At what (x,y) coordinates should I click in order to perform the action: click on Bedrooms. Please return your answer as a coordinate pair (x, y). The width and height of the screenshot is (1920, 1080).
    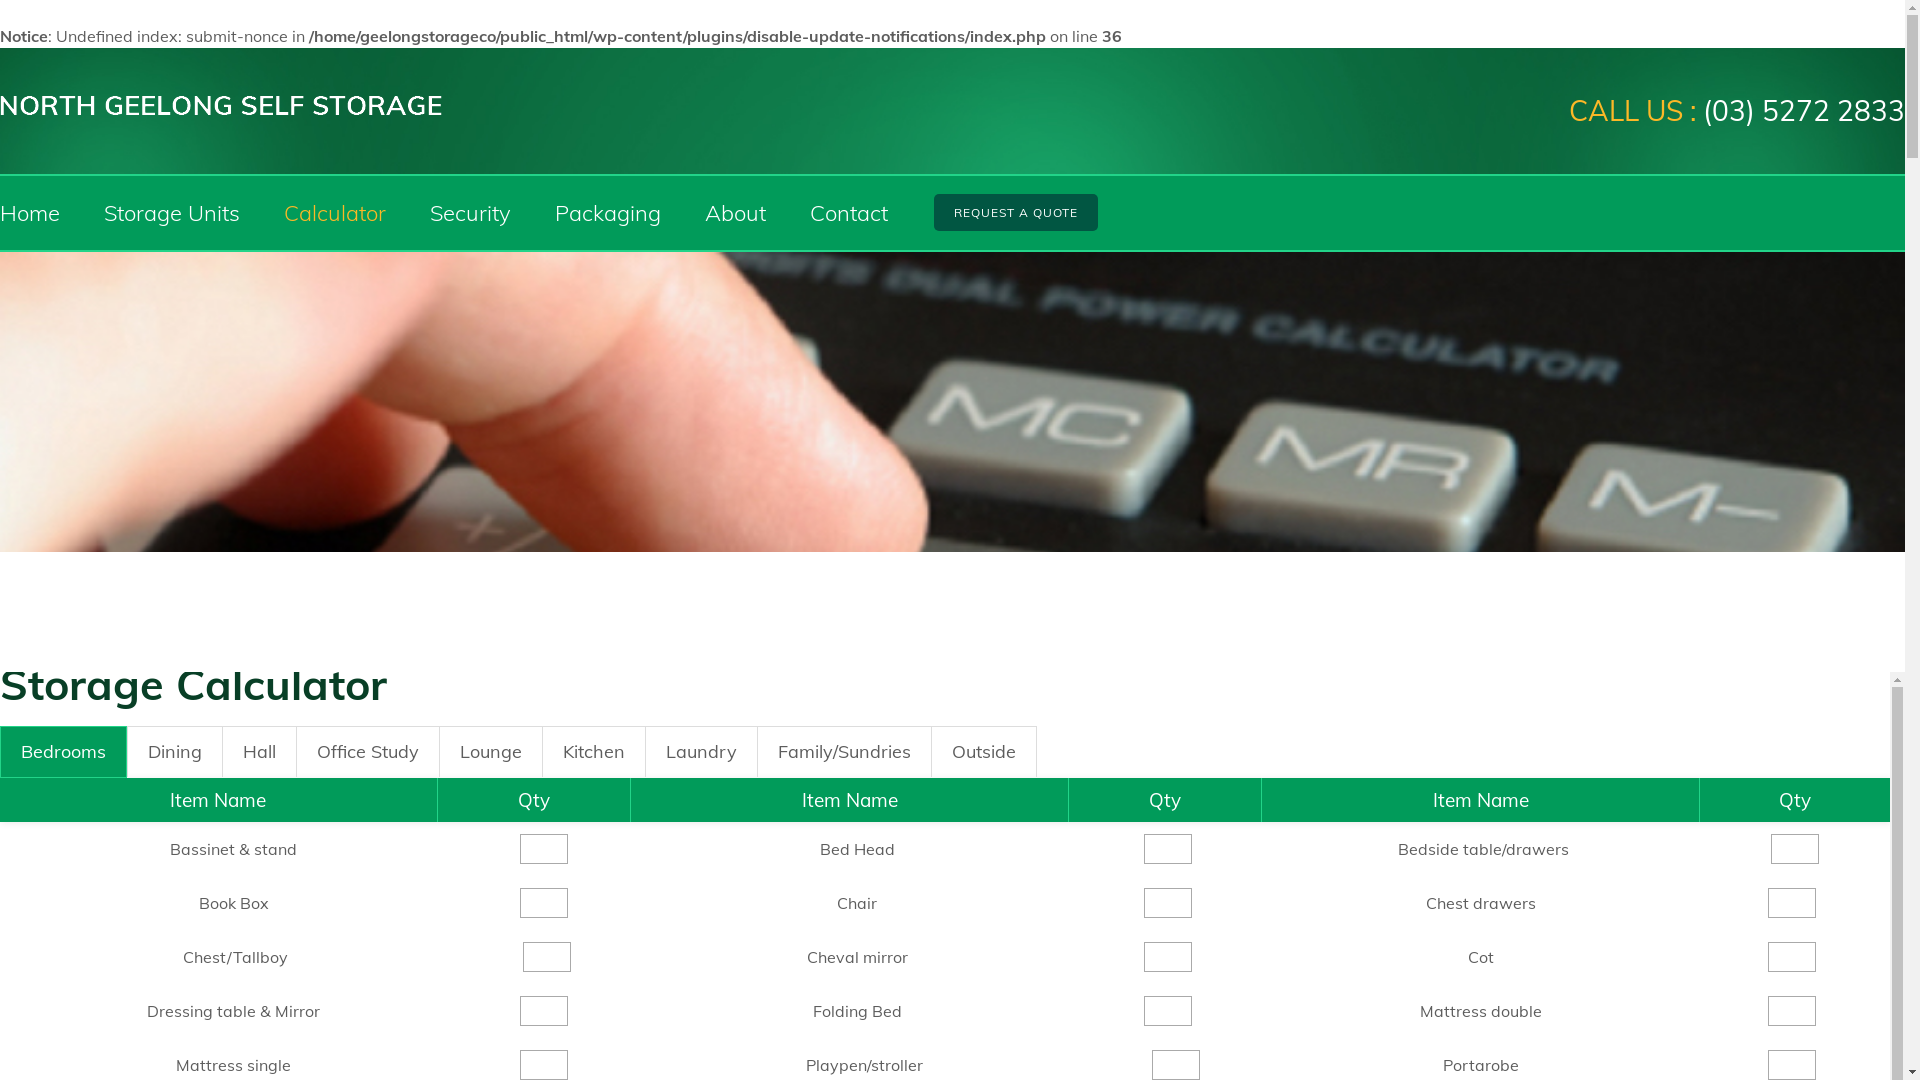
    Looking at the image, I should click on (64, 752).